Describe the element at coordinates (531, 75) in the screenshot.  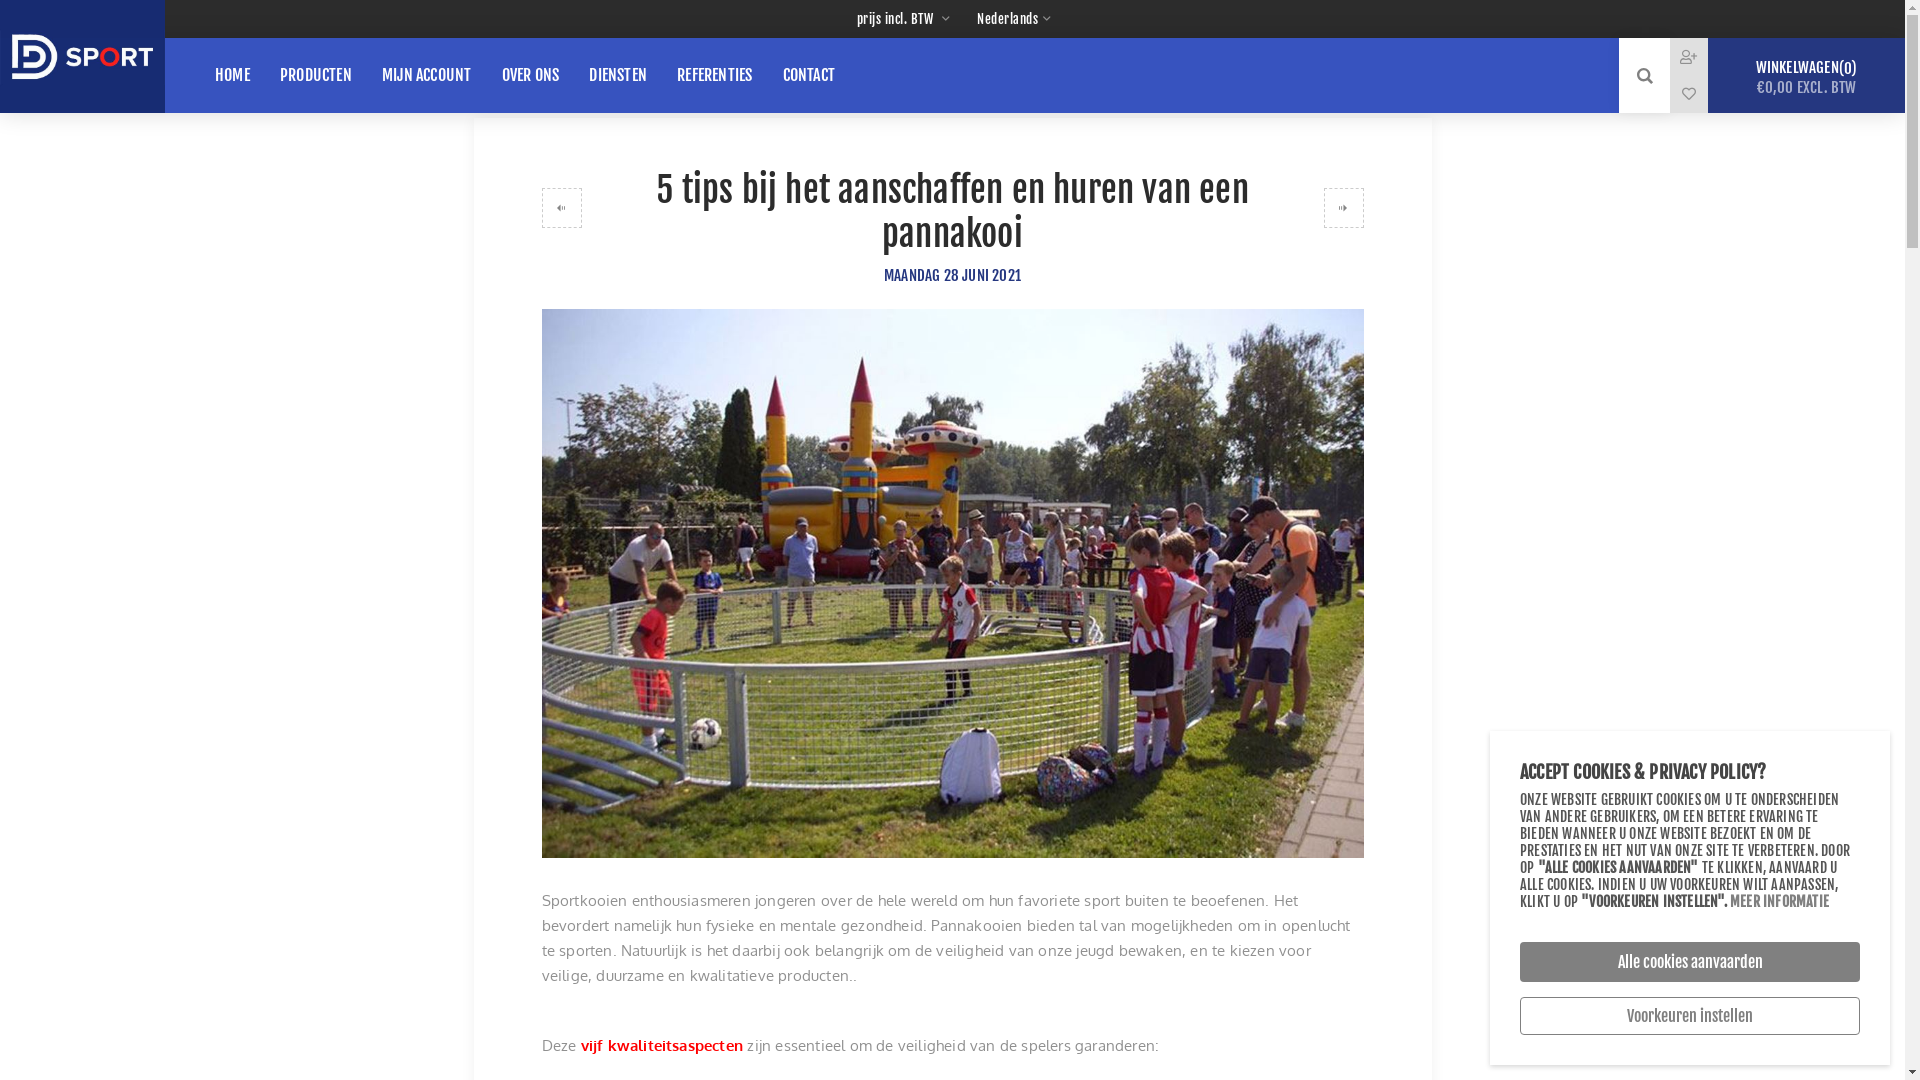
I see `OVER ONS` at that location.